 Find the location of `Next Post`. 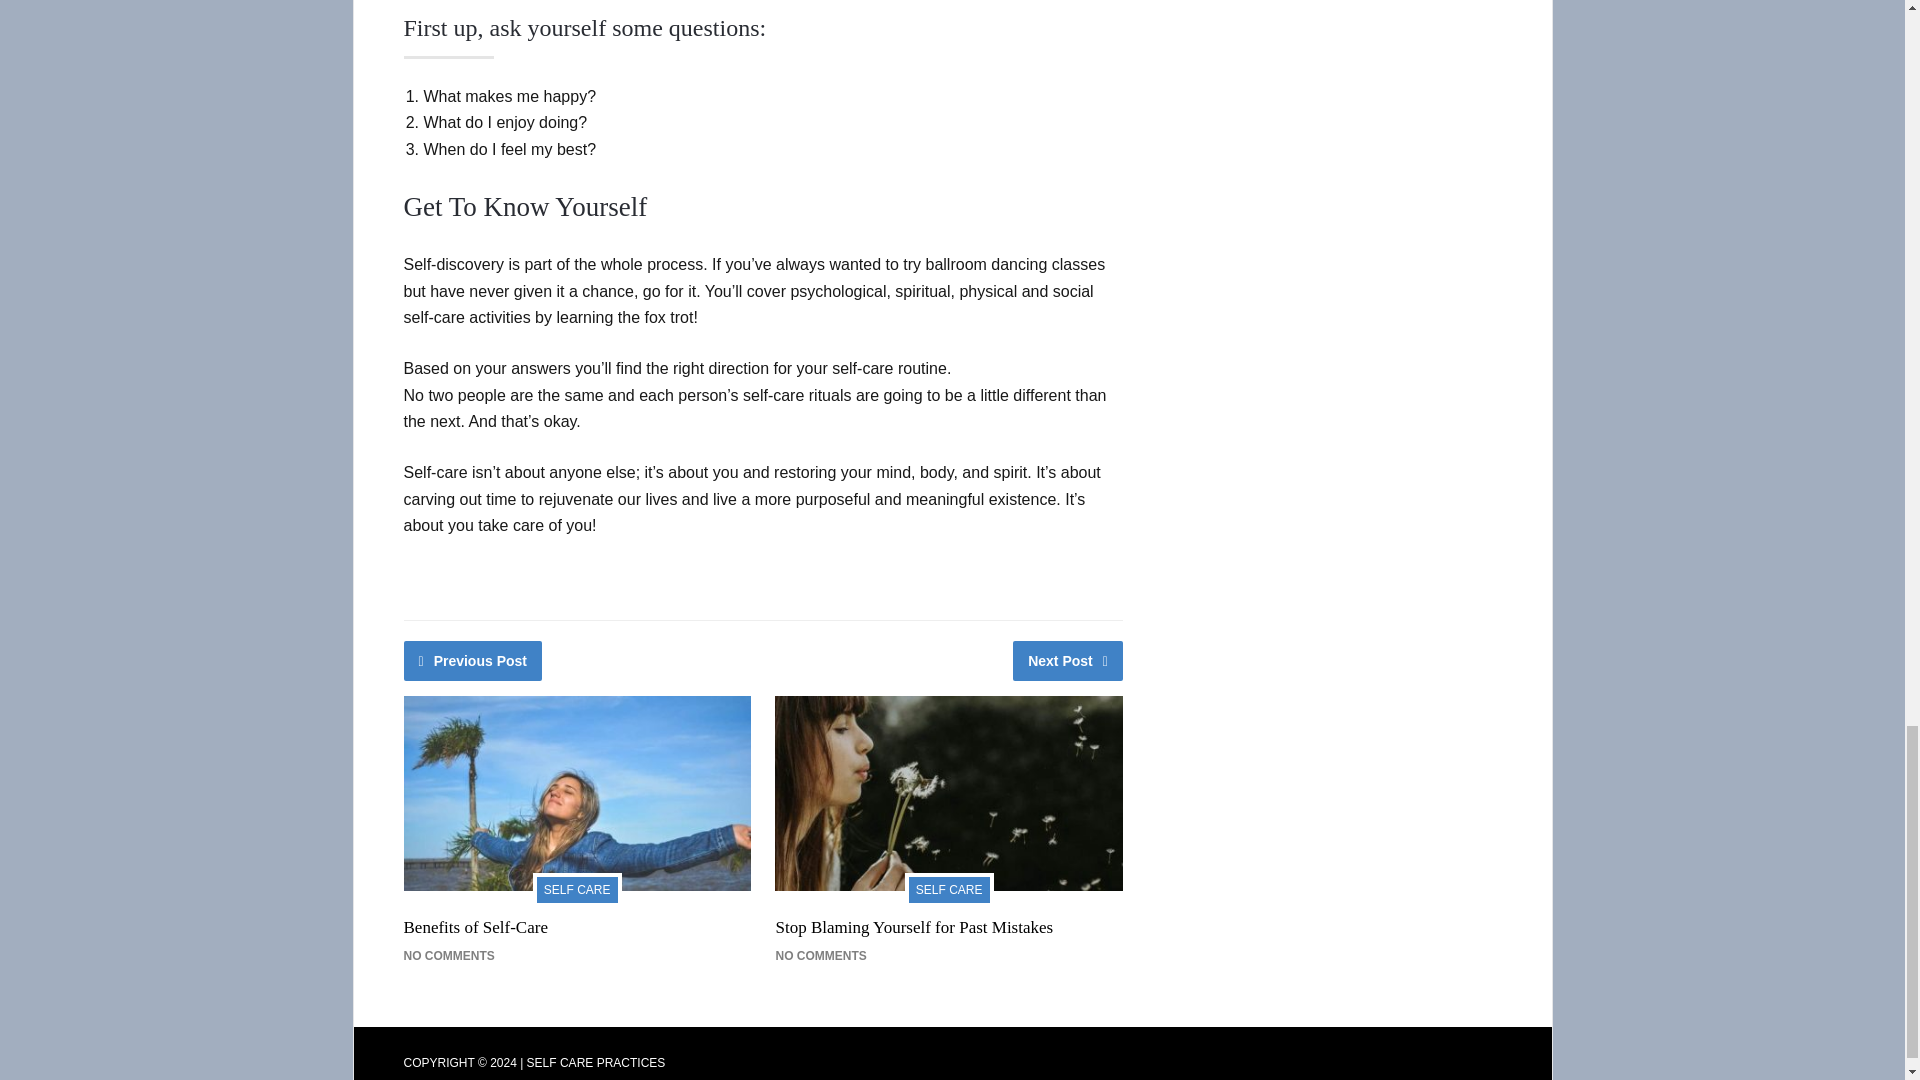

Next Post is located at coordinates (1068, 661).